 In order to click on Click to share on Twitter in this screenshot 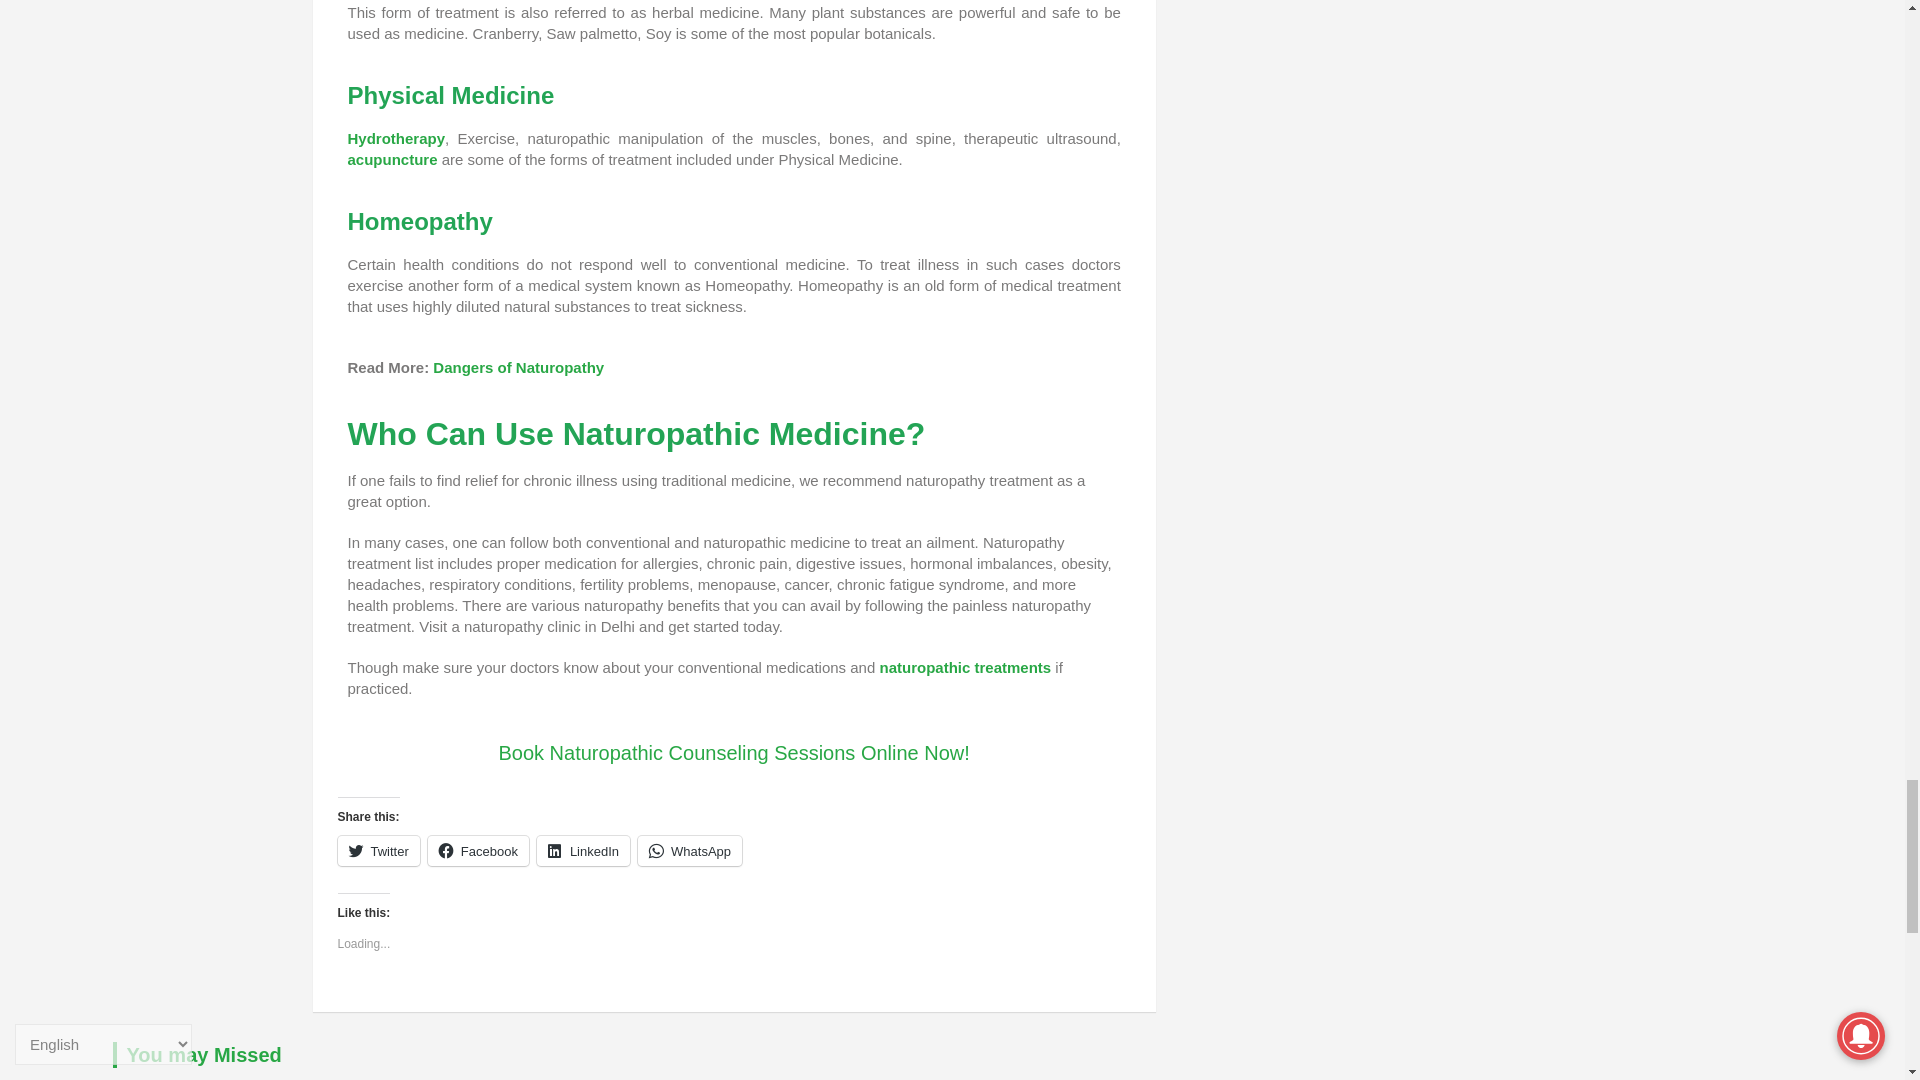, I will do `click(378, 850)`.